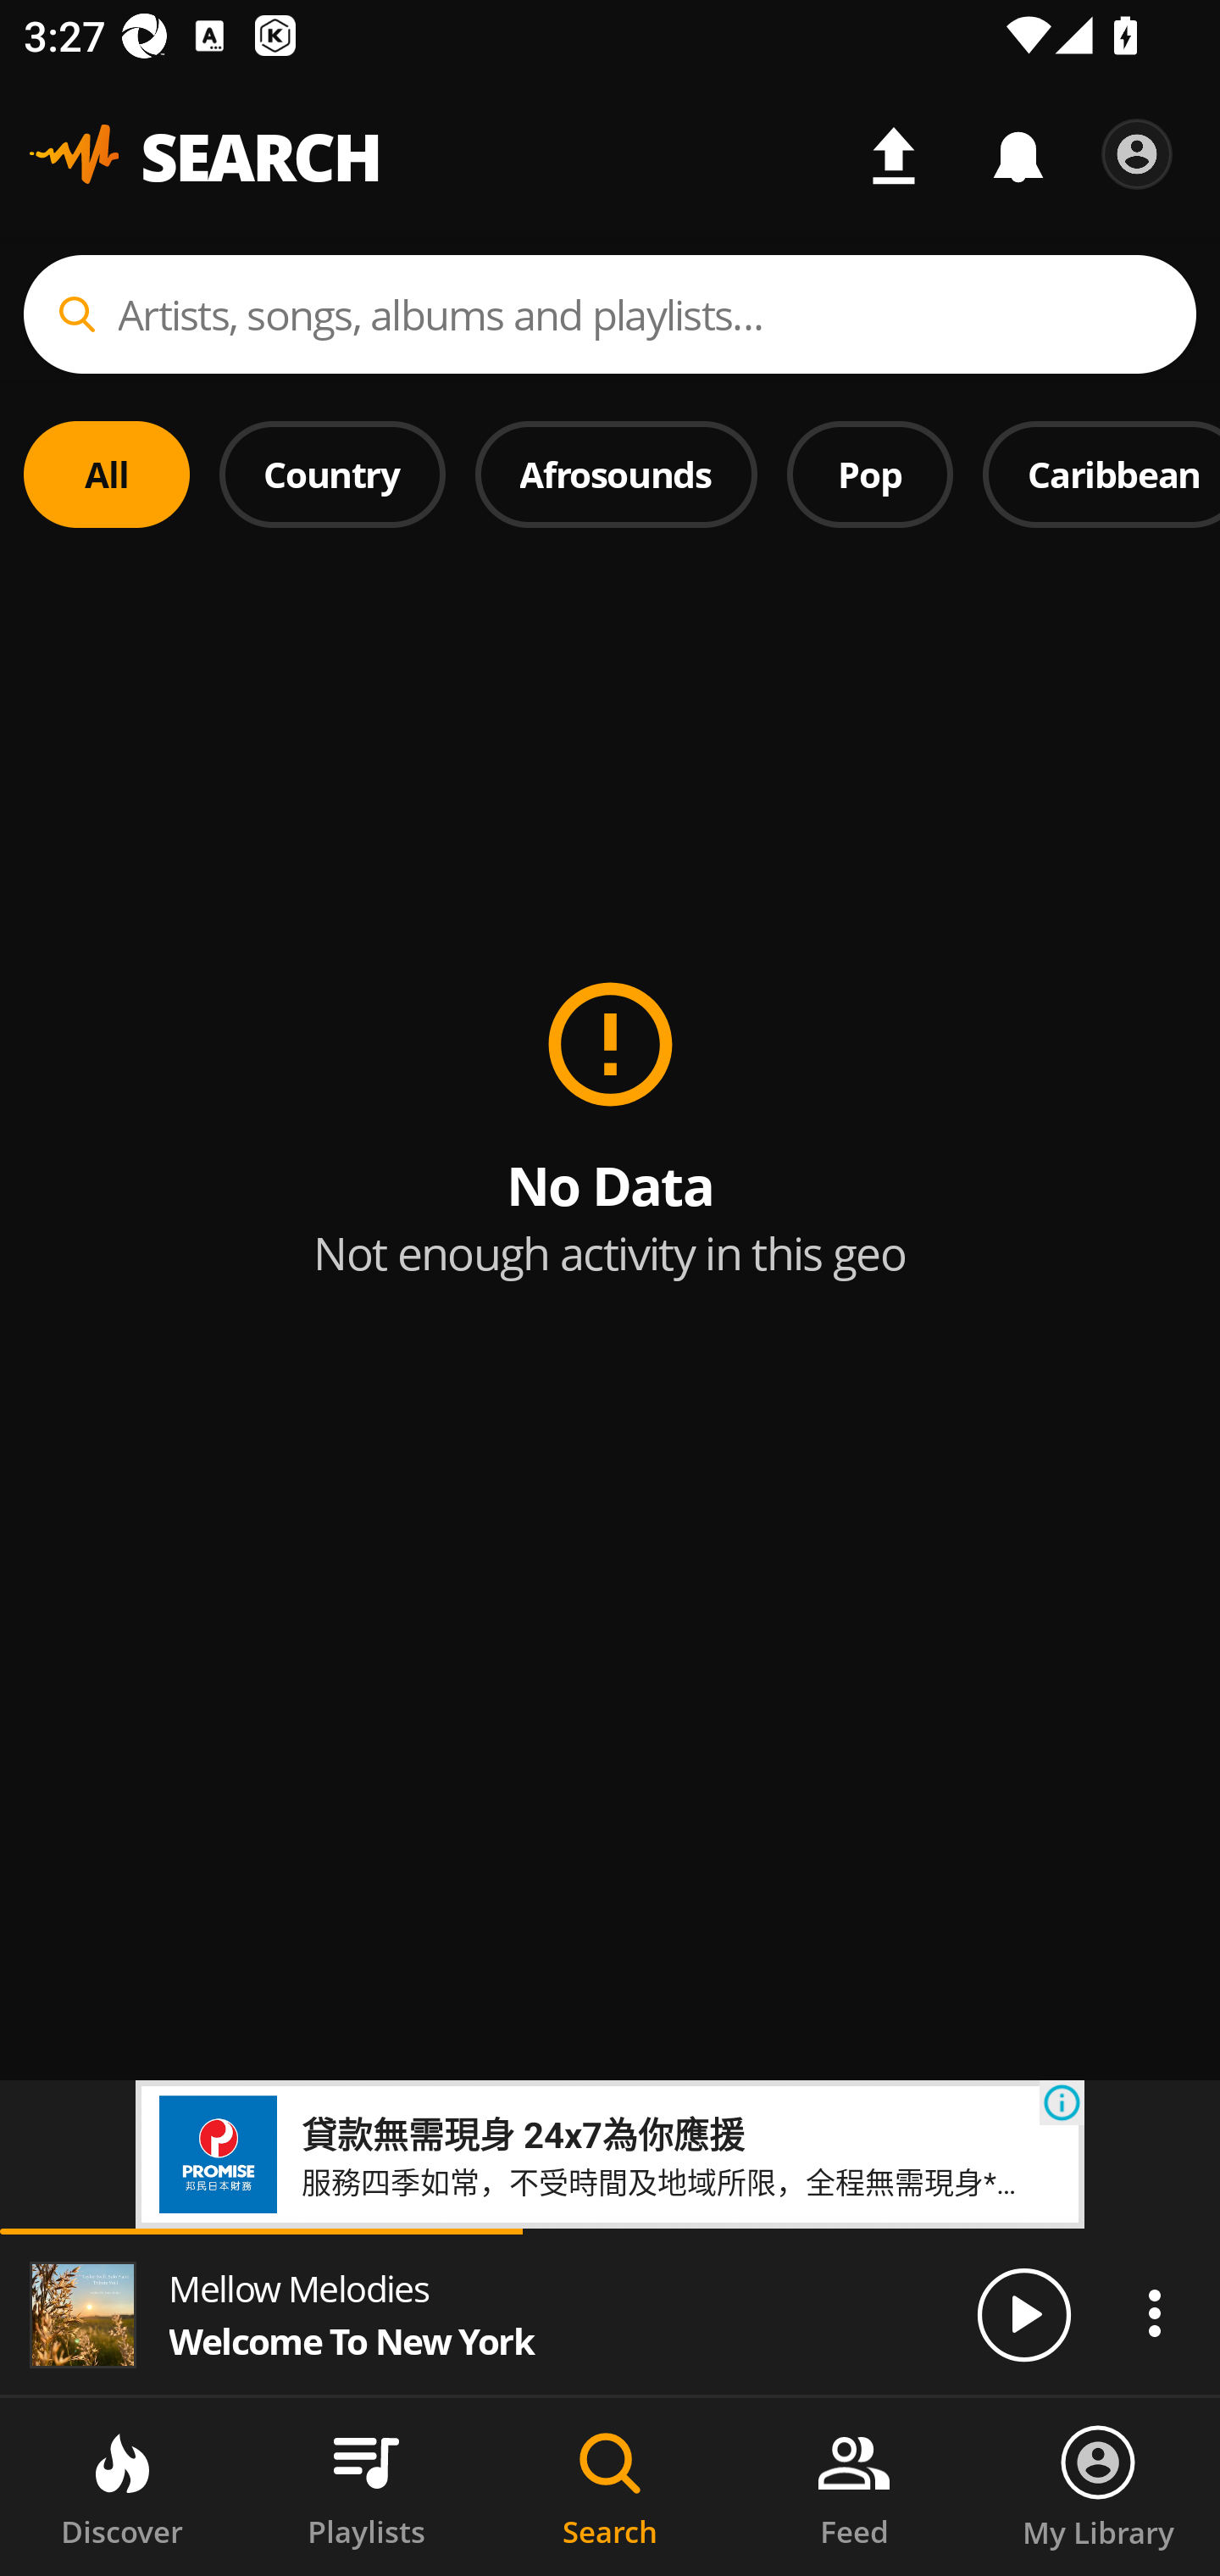 This screenshot has height=2576, width=1220. I want to click on Pop, so click(869, 474).